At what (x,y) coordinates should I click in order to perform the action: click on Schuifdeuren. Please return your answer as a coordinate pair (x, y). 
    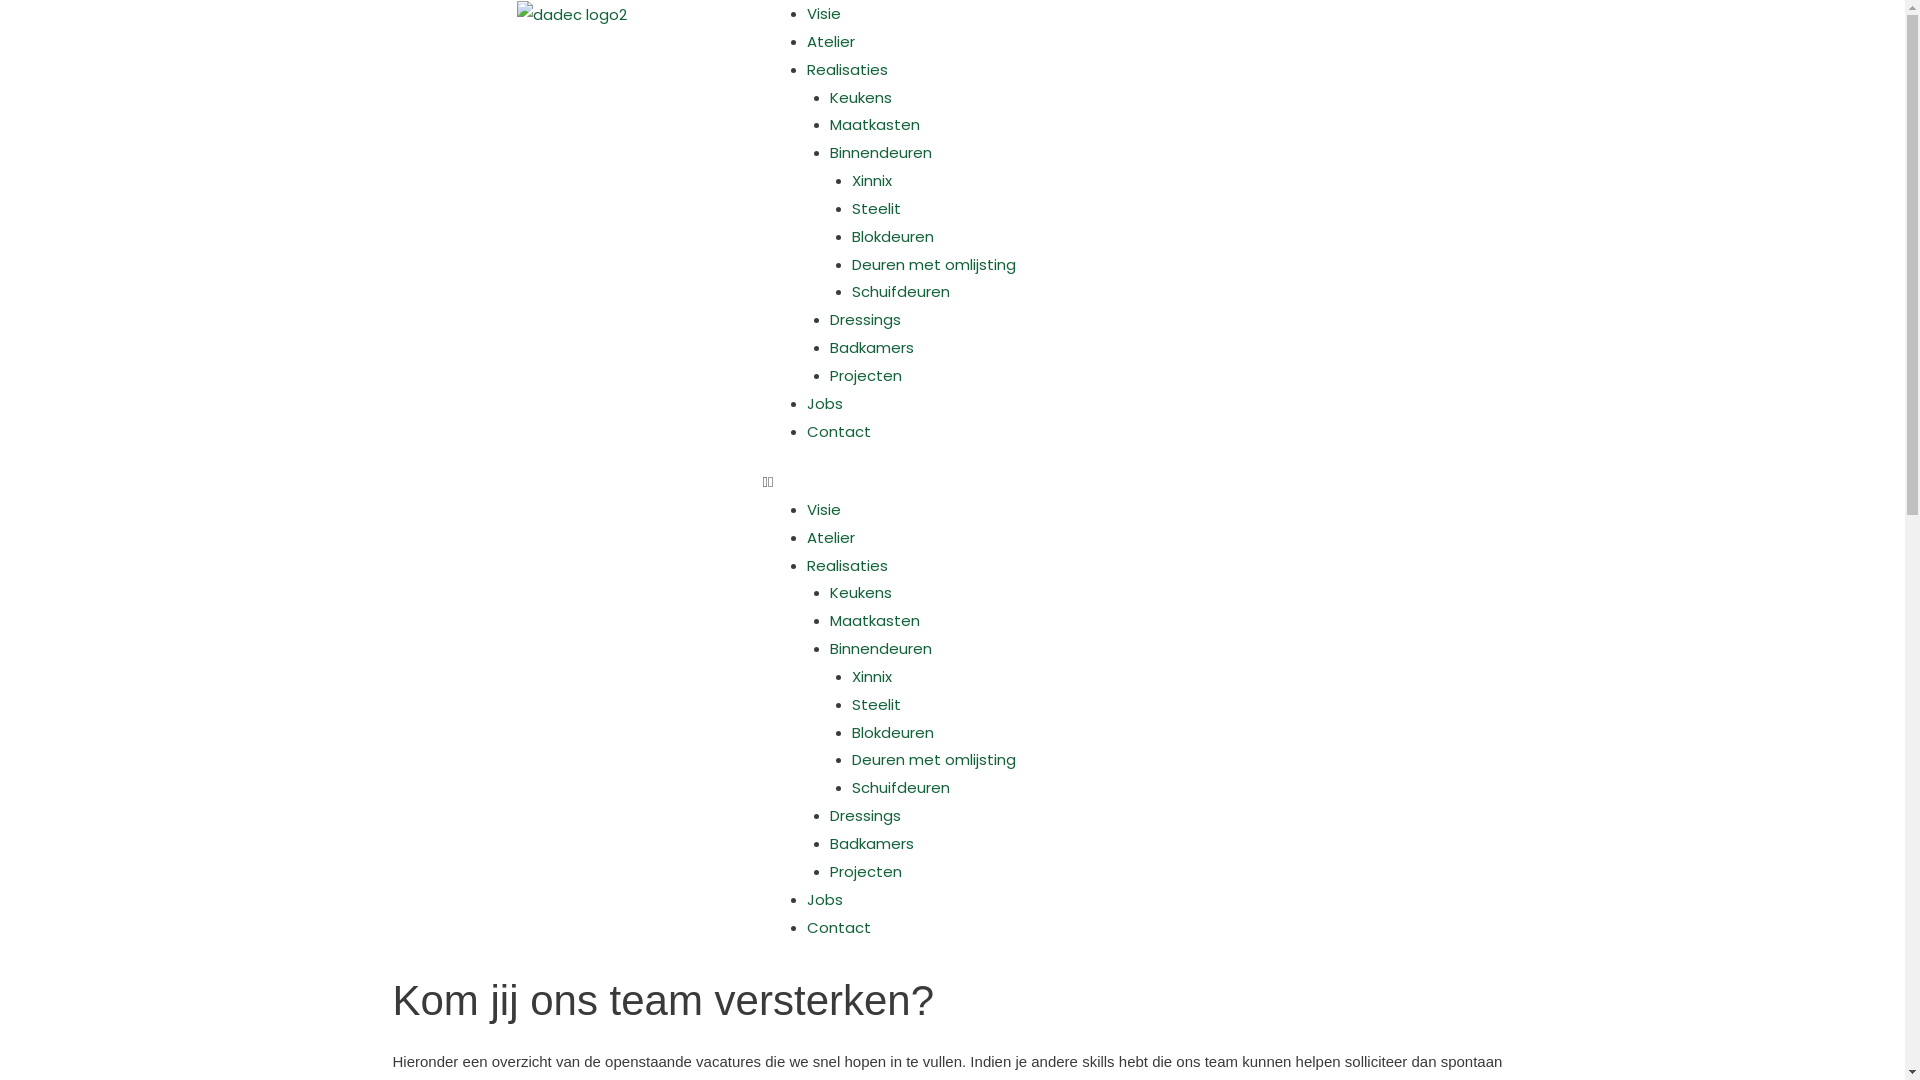
    Looking at the image, I should click on (901, 788).